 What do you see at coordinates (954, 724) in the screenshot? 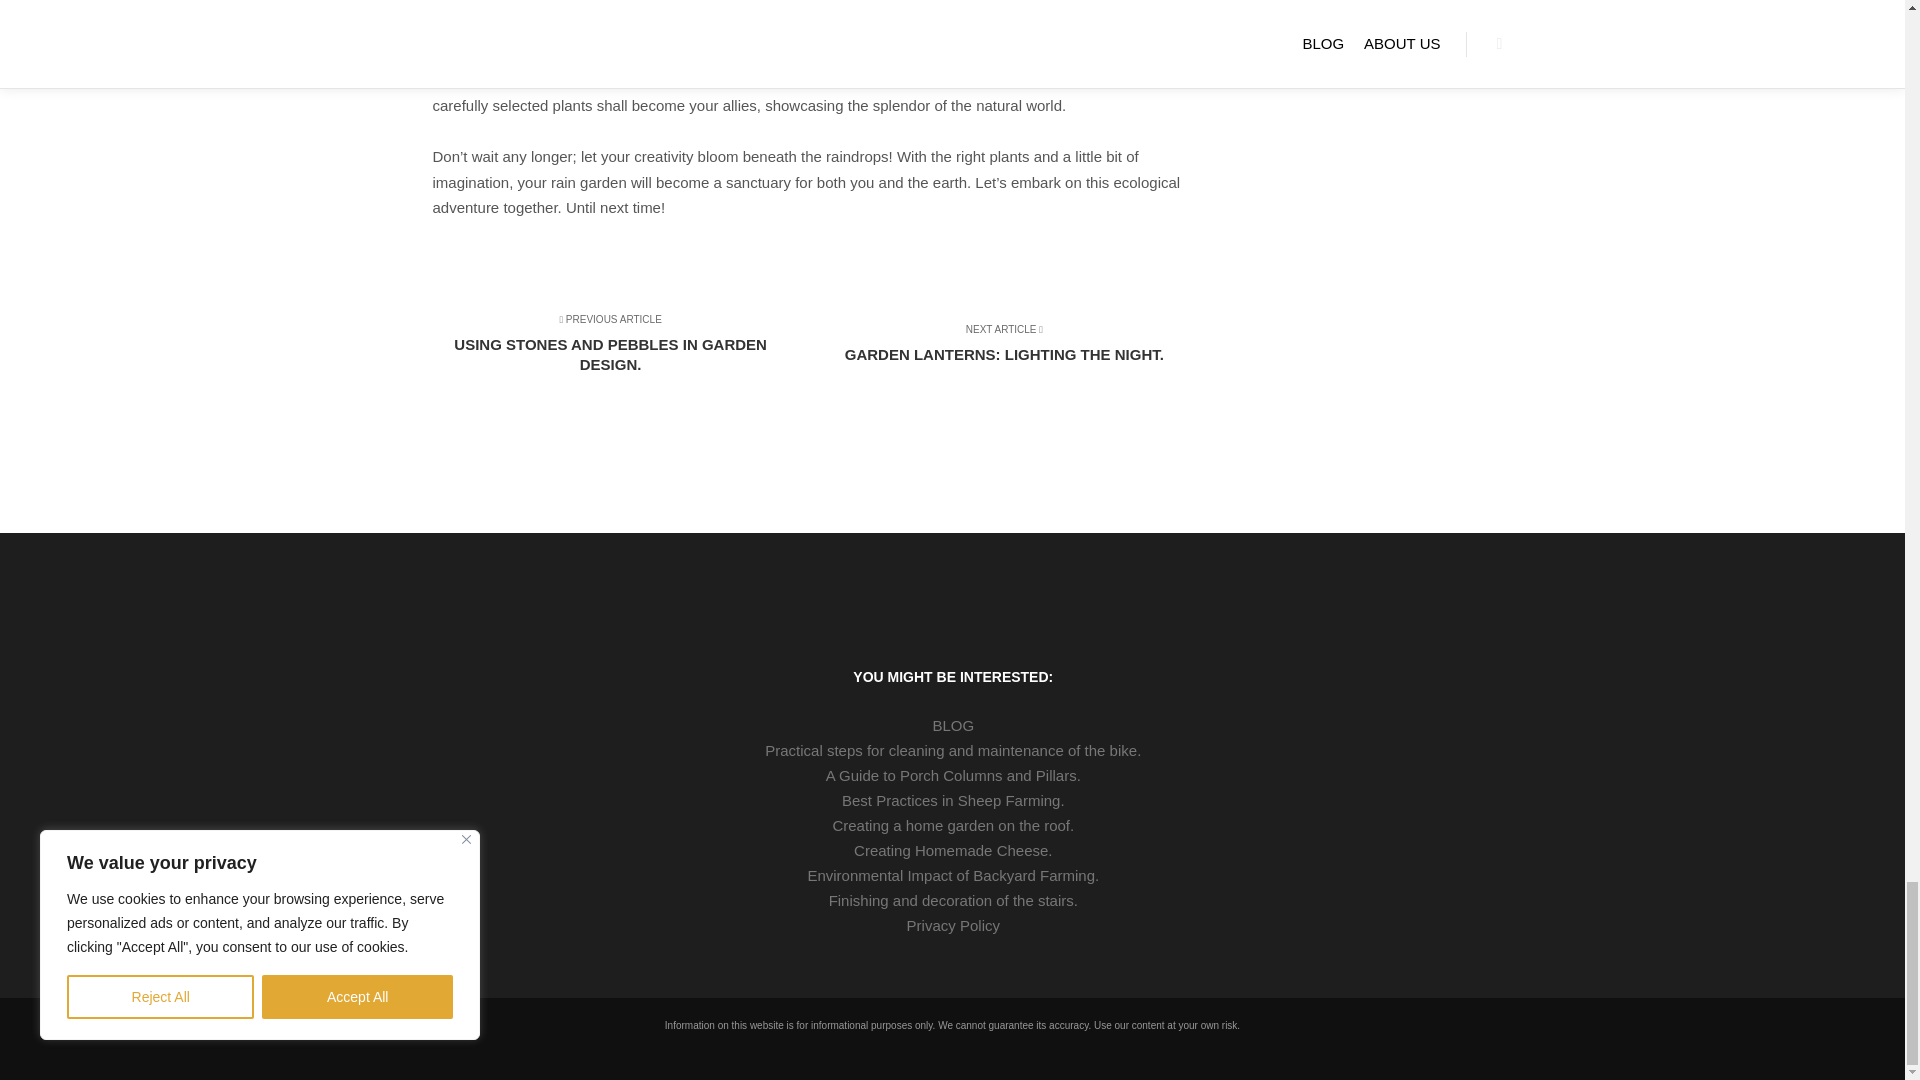
I see `BLOG` at bounding box center [954, 724].